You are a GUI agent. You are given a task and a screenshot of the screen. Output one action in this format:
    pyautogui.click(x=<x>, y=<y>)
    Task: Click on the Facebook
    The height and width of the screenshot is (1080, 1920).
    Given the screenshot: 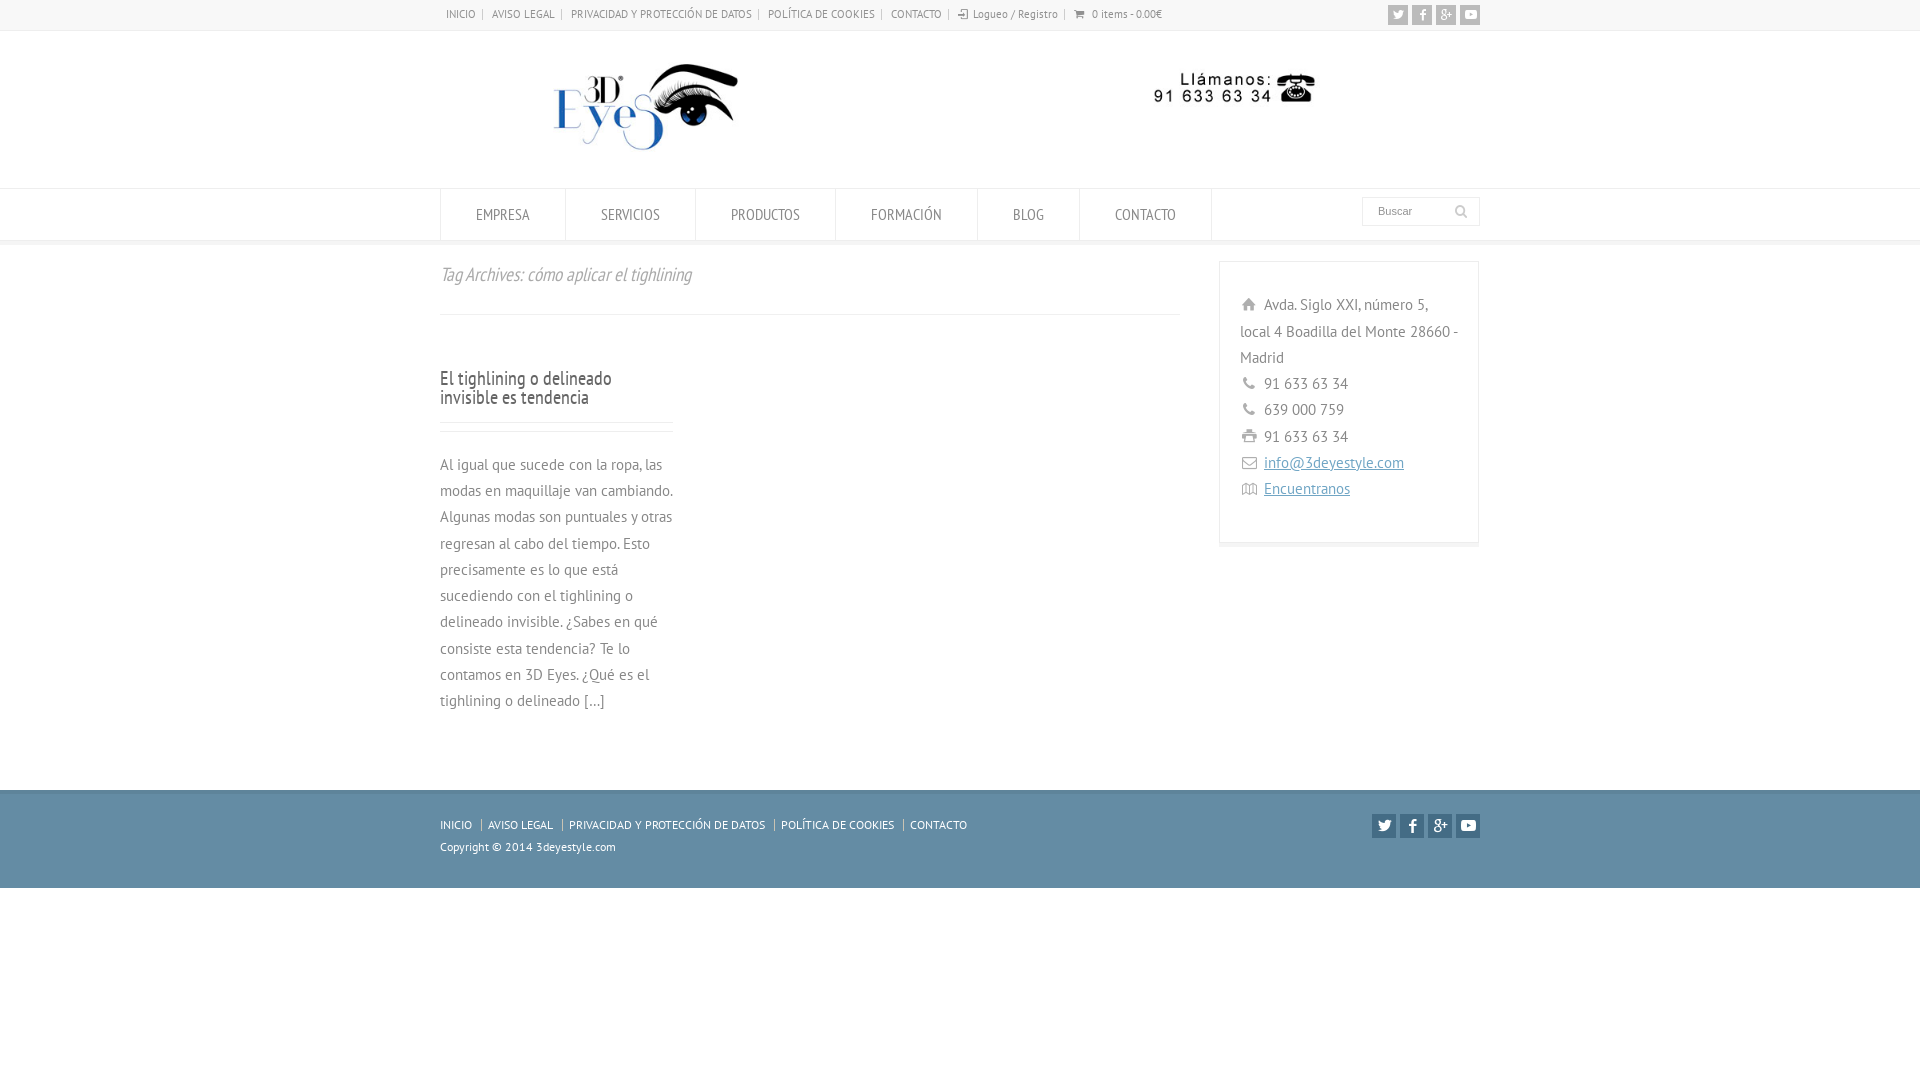 What is the action you would take?
    pyautogui.click(x=1412, y=826)
    